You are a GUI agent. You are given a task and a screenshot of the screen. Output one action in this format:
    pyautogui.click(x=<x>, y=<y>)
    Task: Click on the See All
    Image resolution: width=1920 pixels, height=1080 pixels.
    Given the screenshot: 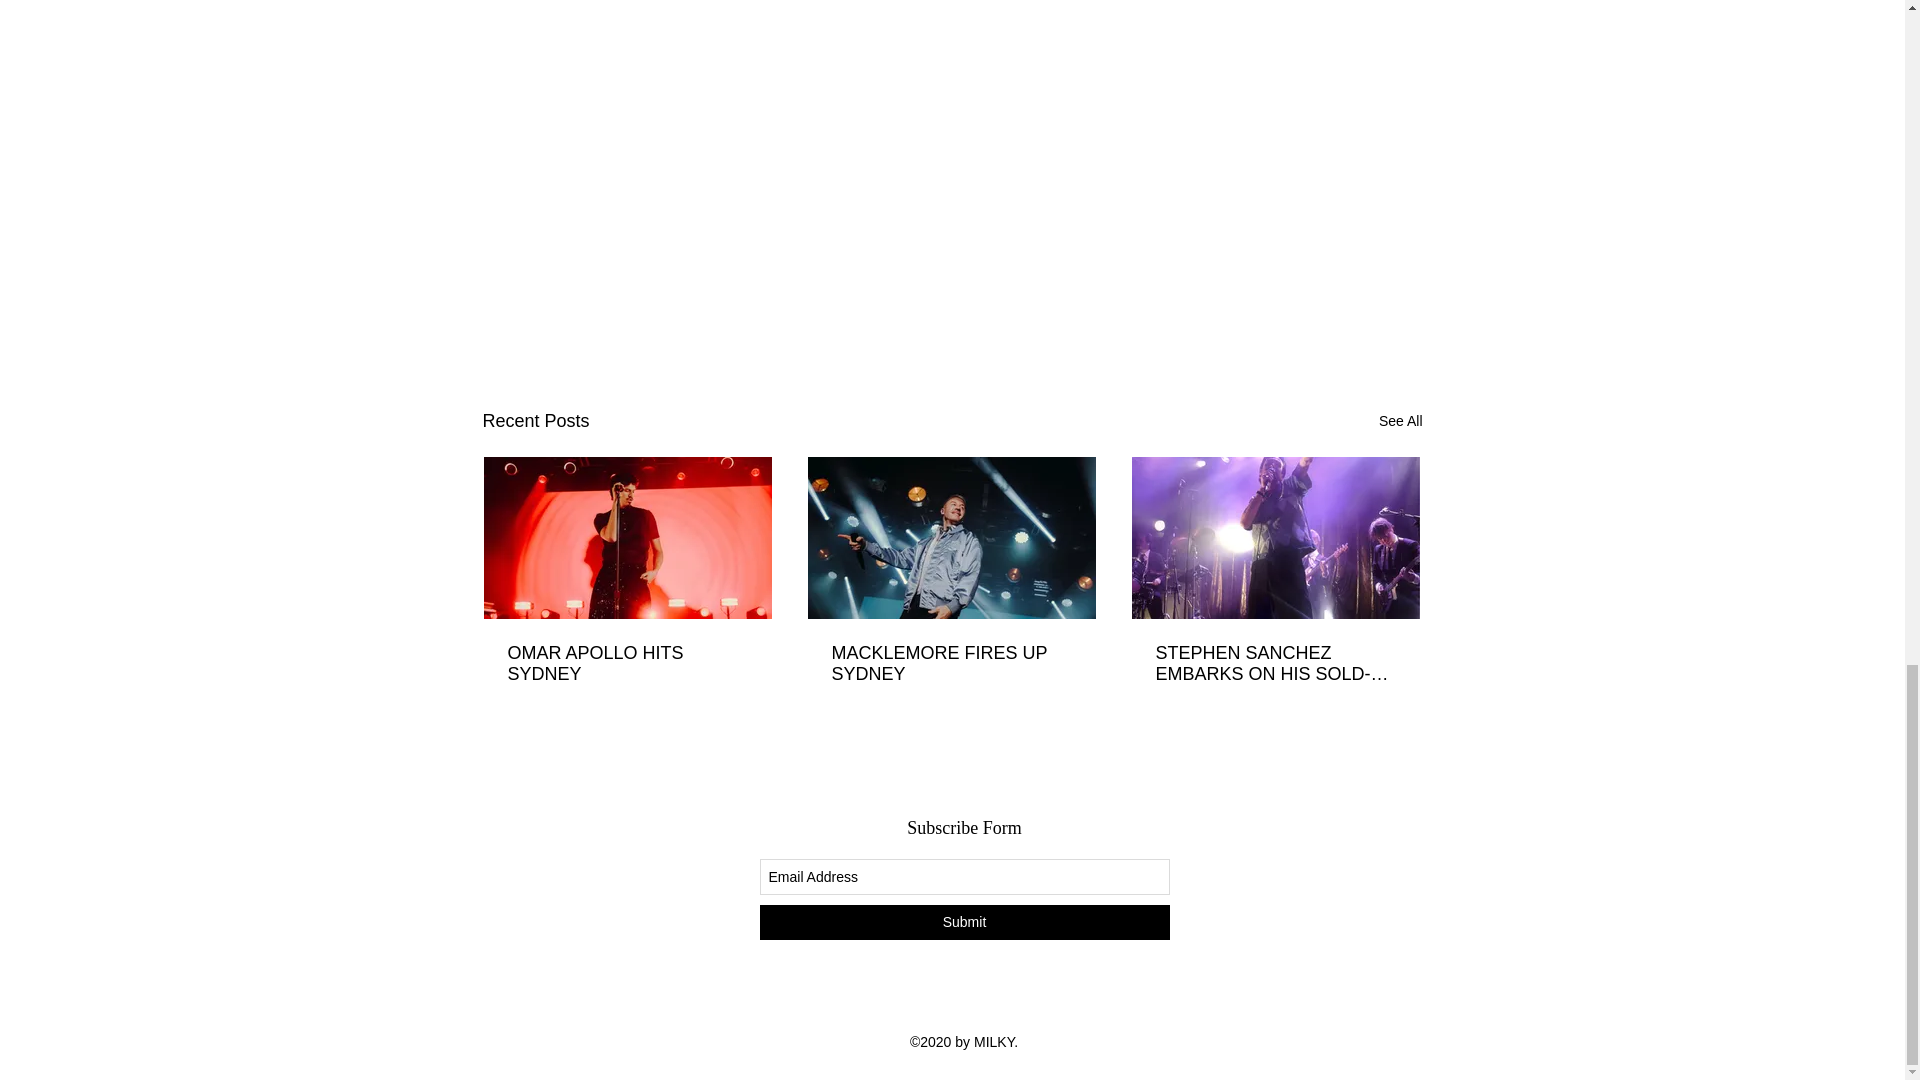 What is the action you would take?
    pyautogui.click(x=1400, y=422)
    